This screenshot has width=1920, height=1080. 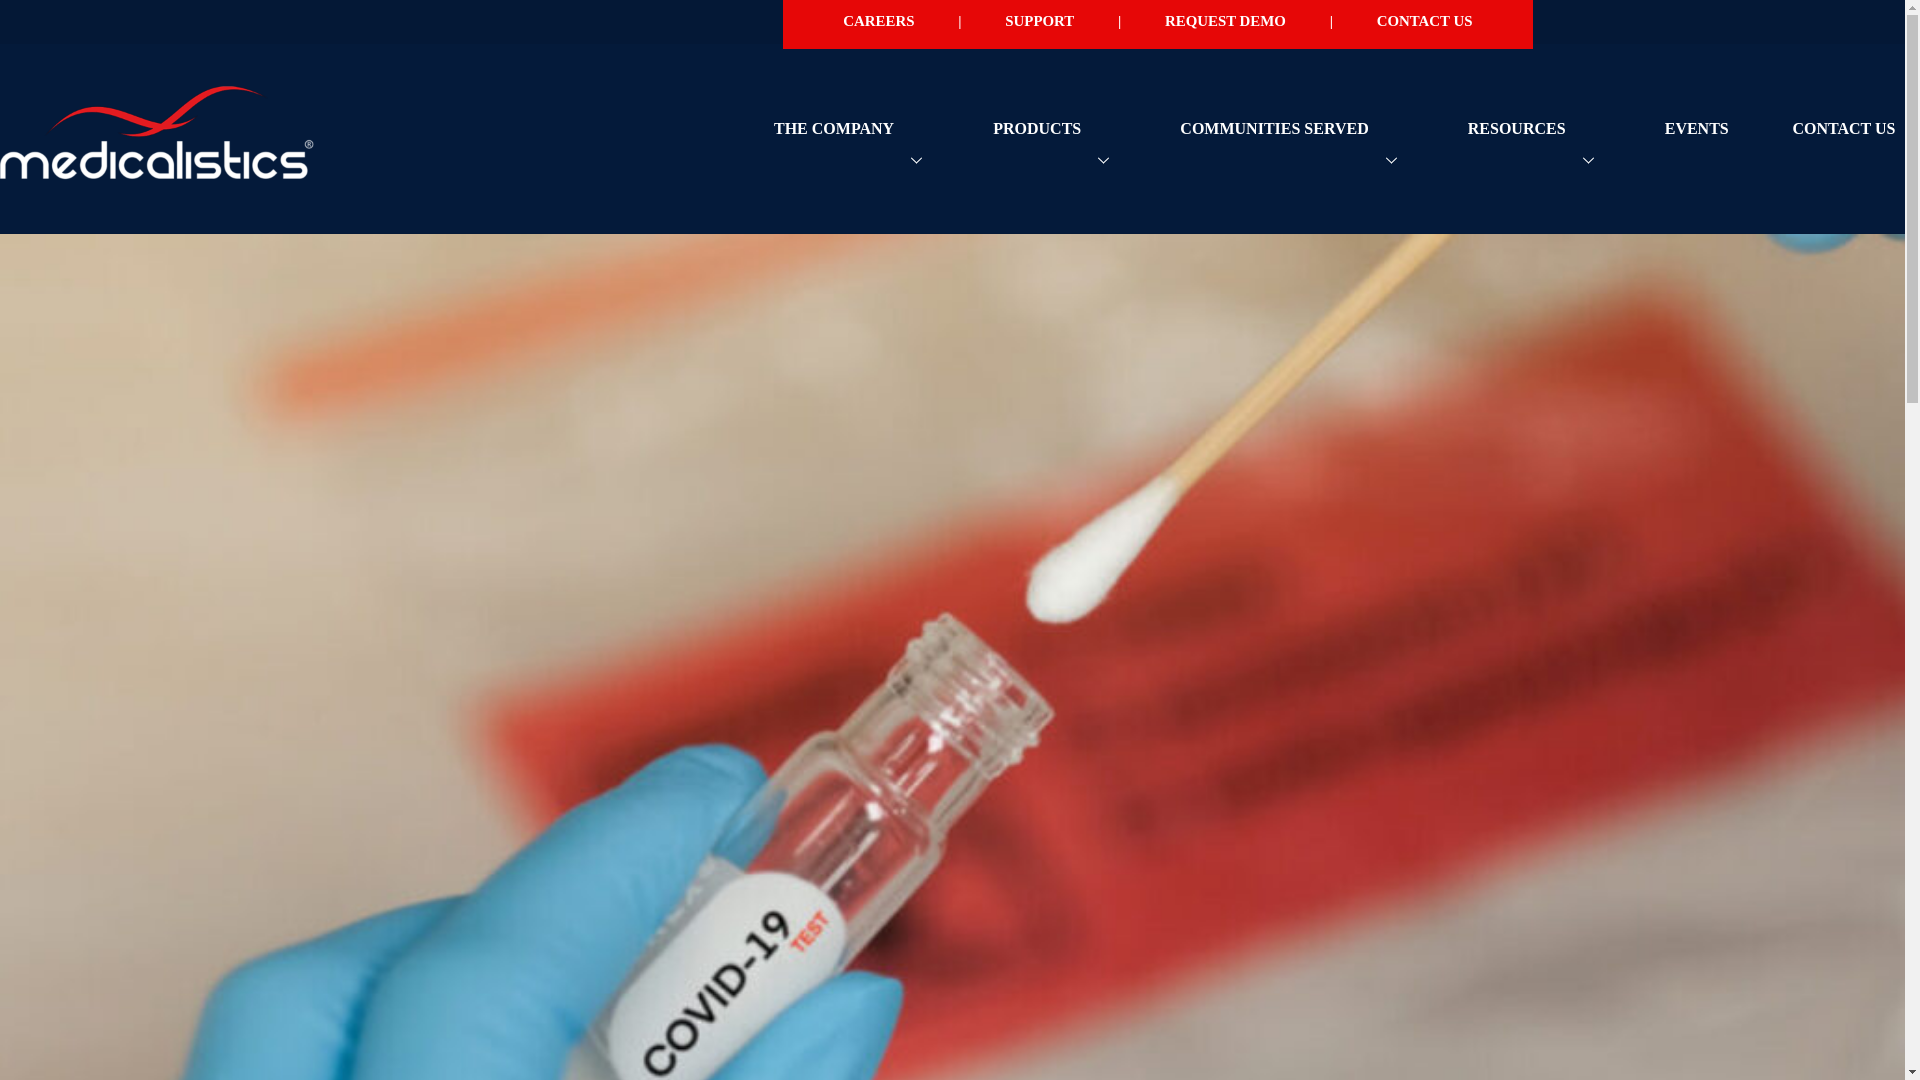 What do you see at coordinates (878, 24) in the screenshot?
I see `CAREERS` at bounding box center [878, 24].